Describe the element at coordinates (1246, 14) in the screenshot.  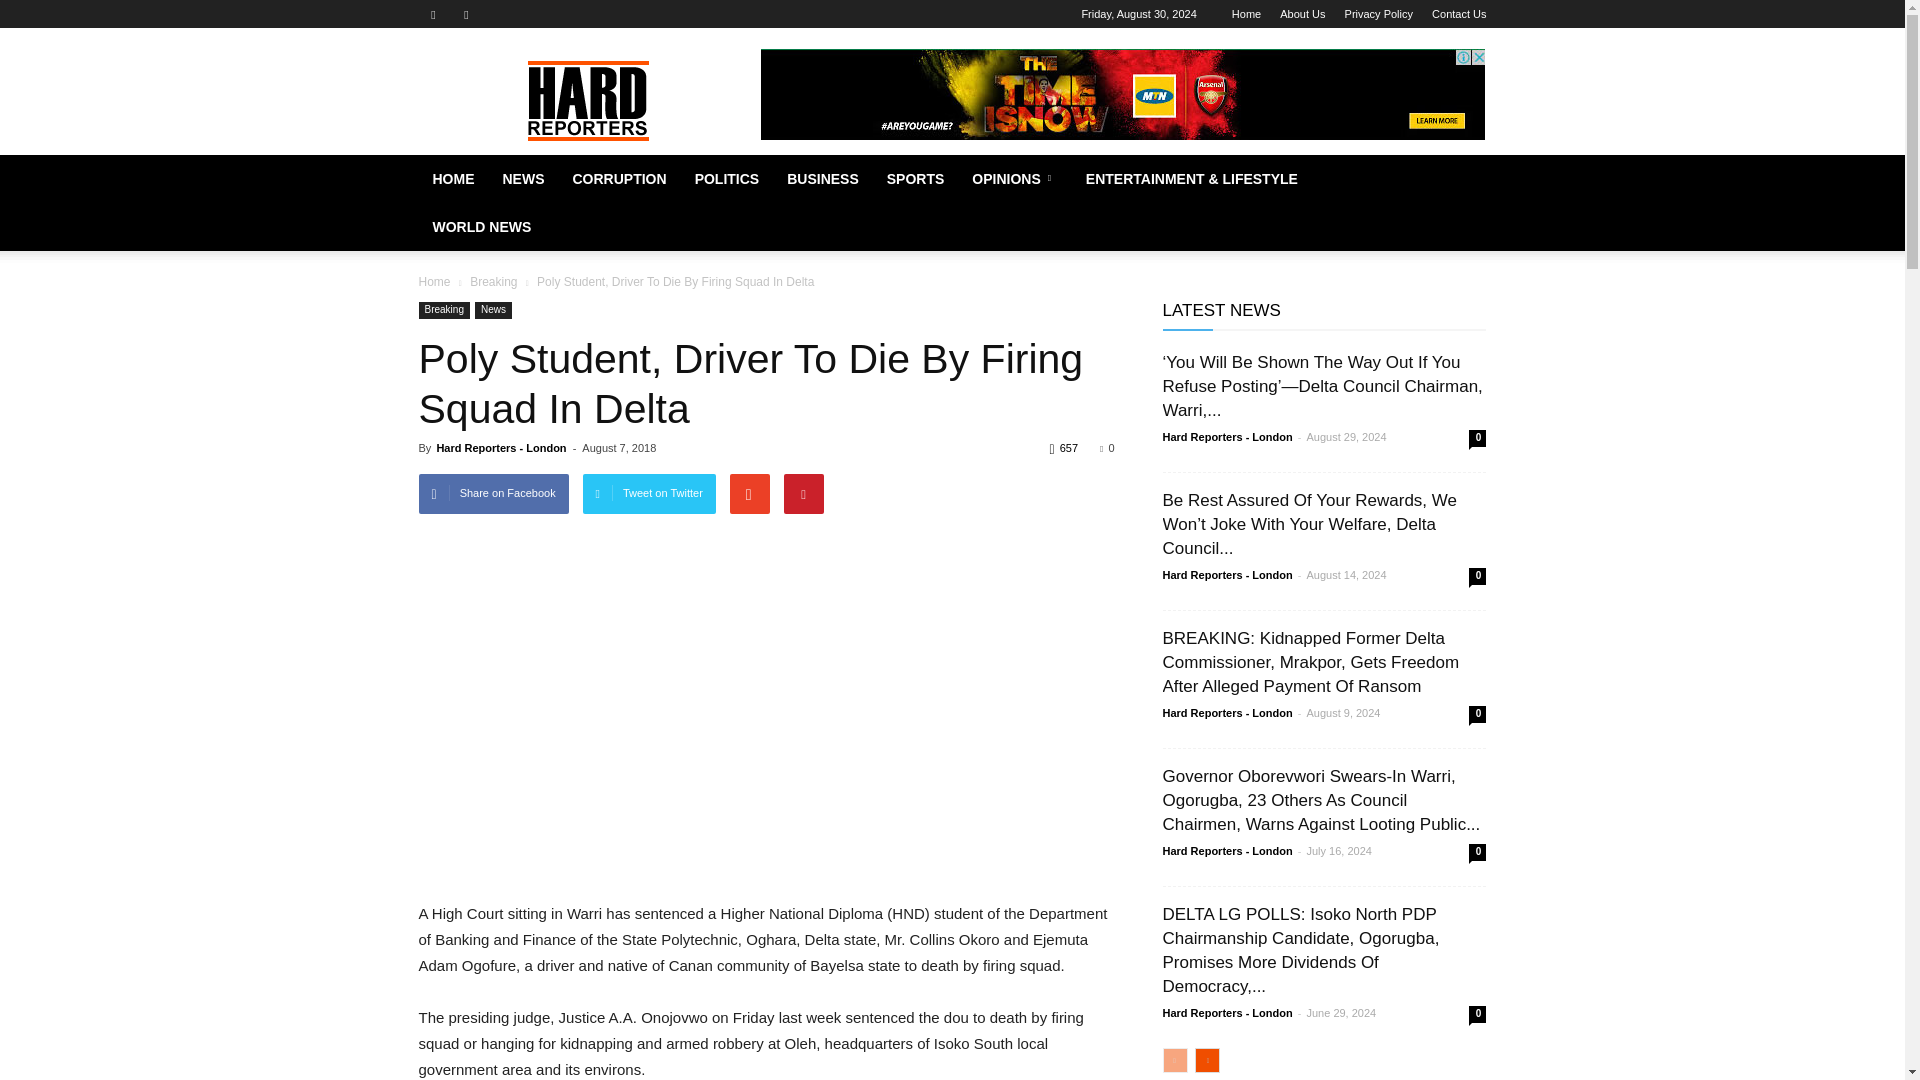
I see `Home` at that location.